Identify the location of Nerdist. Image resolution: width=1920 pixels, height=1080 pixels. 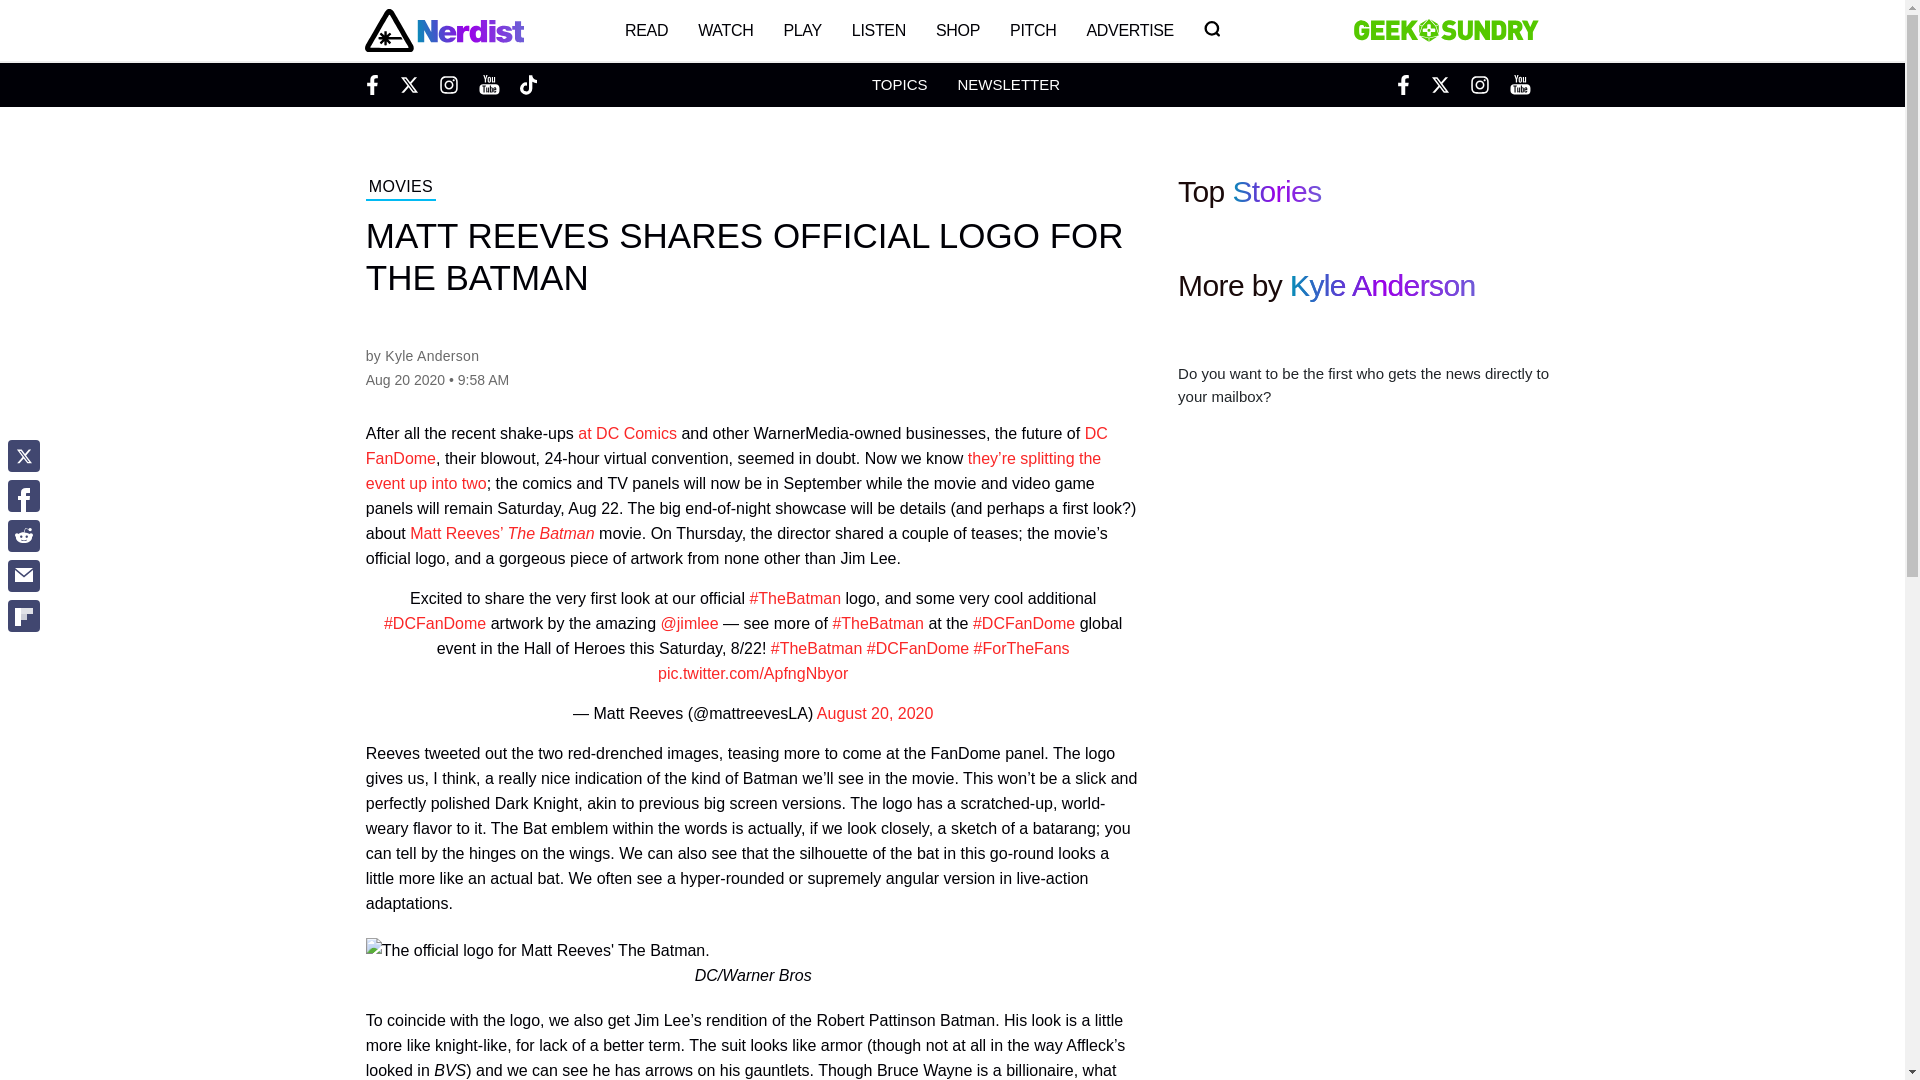
(443, 30).